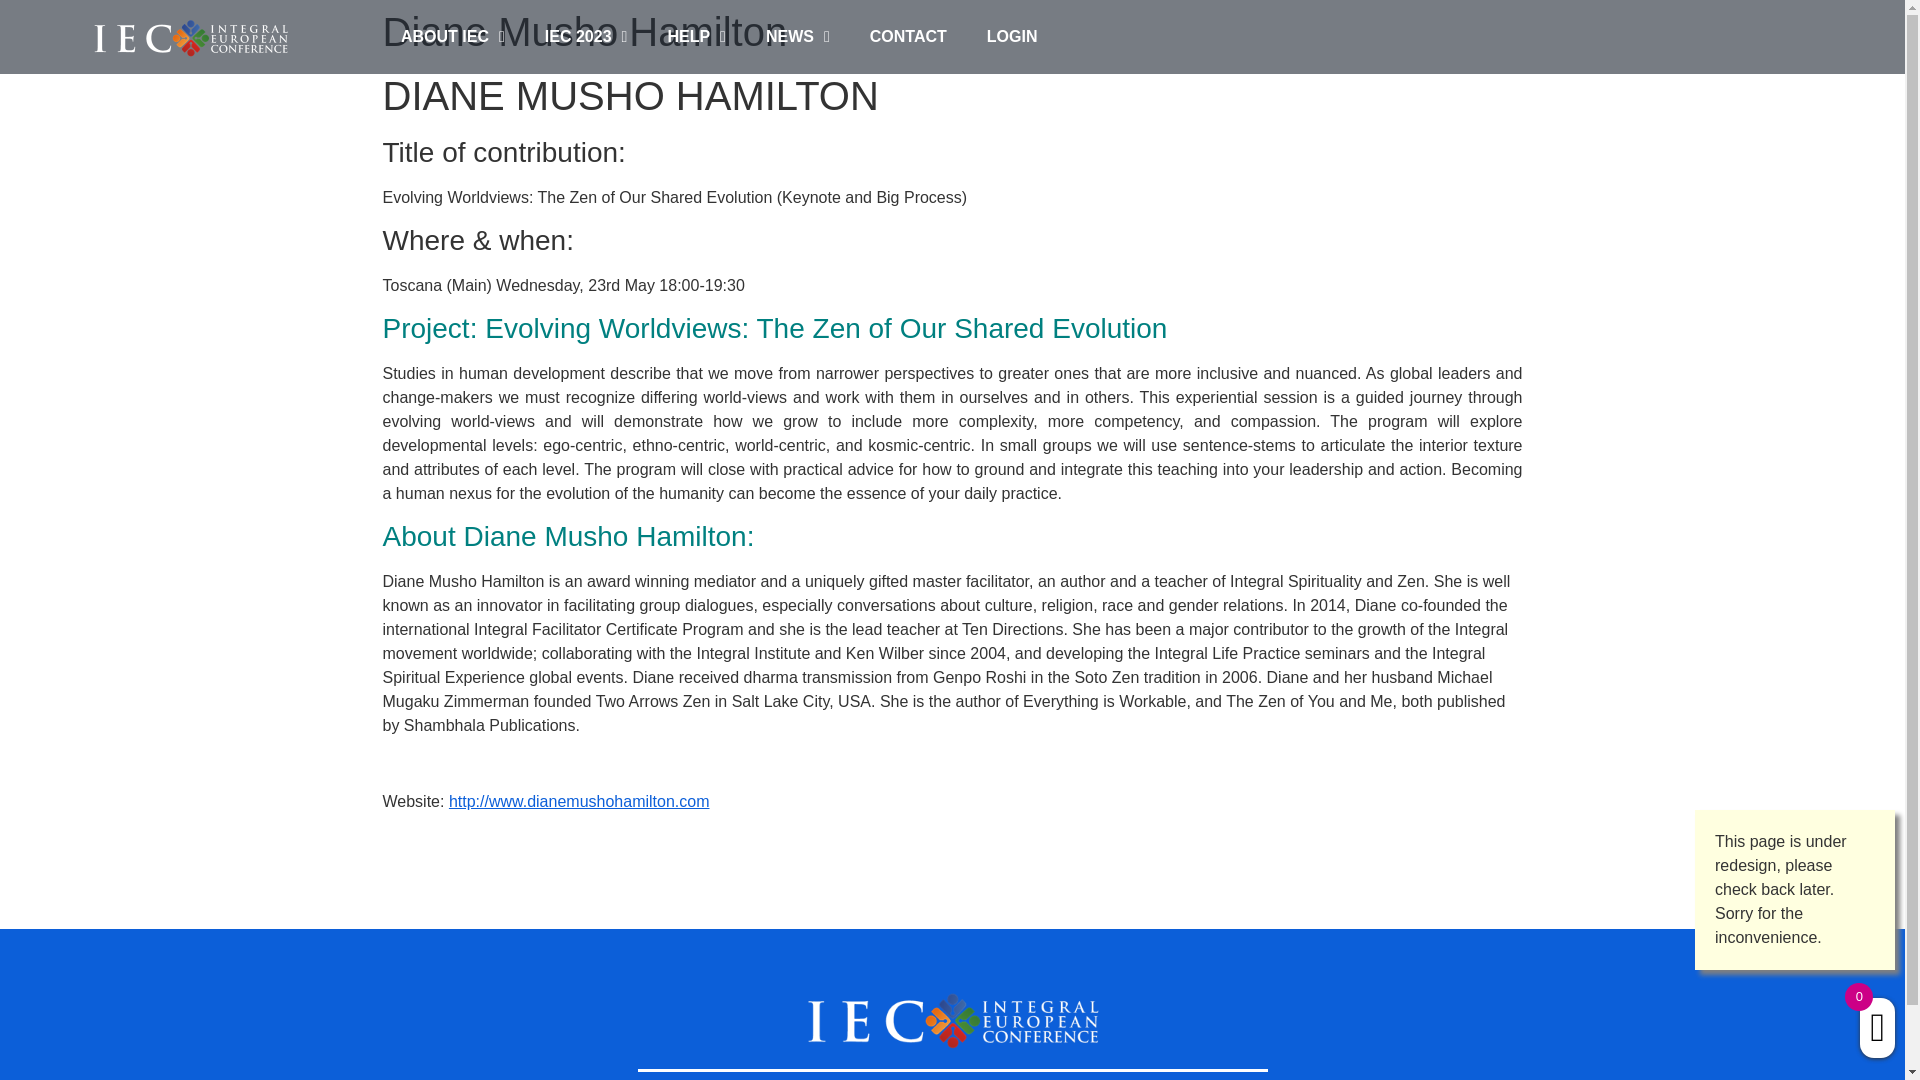 This screenshot has width=1920, height=1080. What do you see at coordinates (798, 37) in the screenshot?
I see `NEWS` at bounding box center [798, 37].